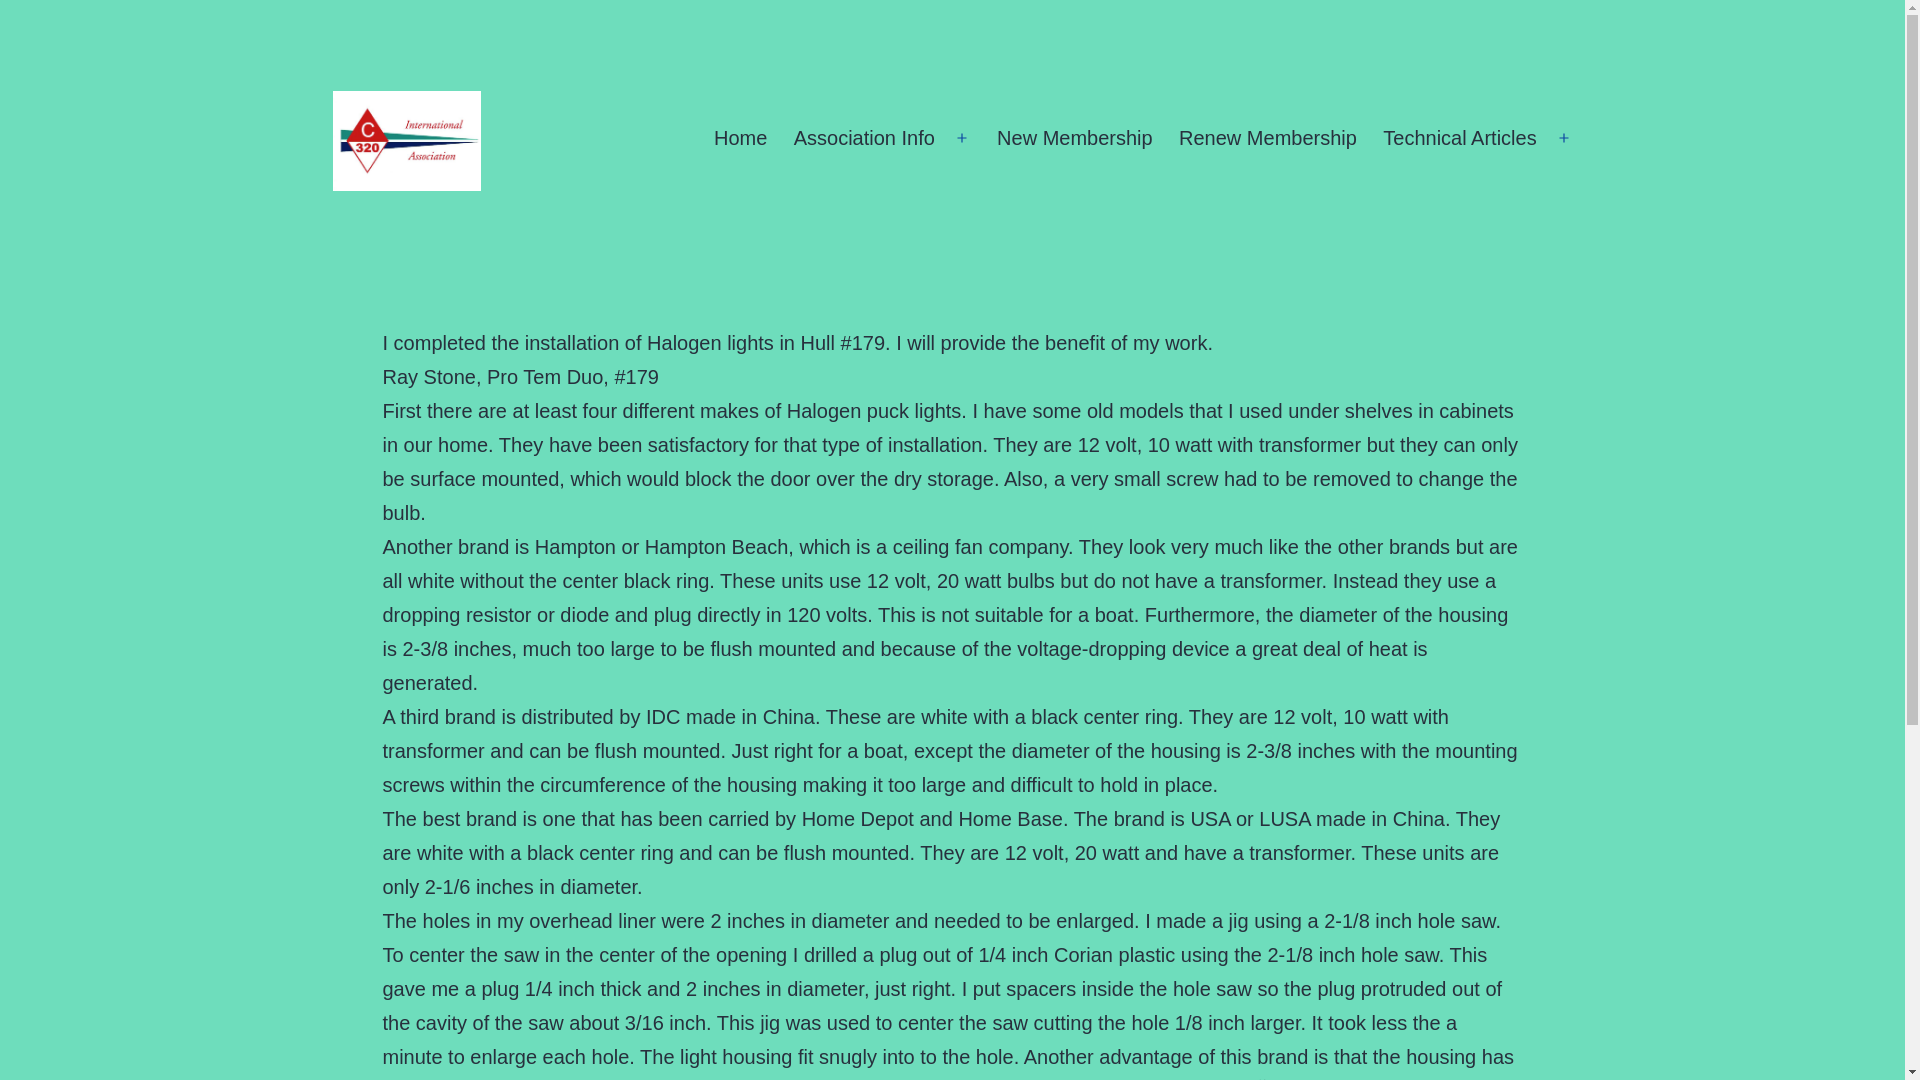 Image resolution: width=1920 pixels, height=1080 pixels. What do you see at coordinates (1074, 139) in the screenshot?
I see `New Membership` at bounding box center [1074, 139].